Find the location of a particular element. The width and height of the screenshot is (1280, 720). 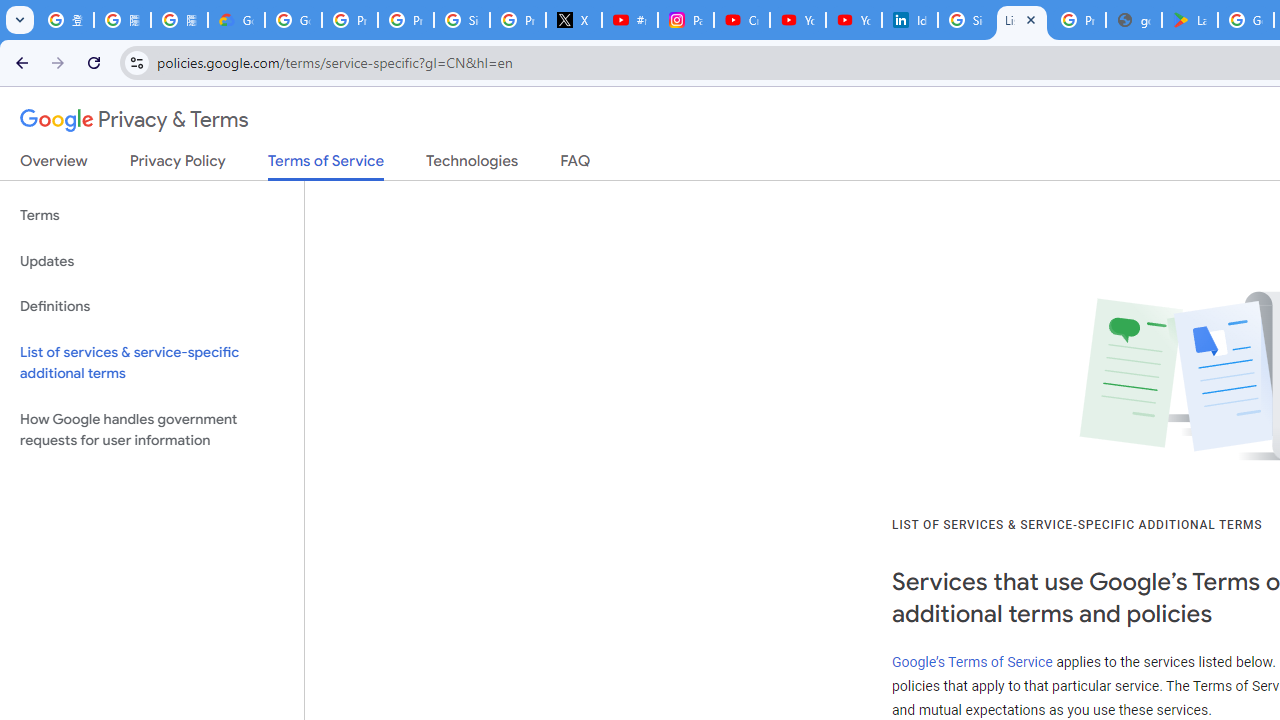

Sign in - Google Accounts is located at coordinates (462, 20).